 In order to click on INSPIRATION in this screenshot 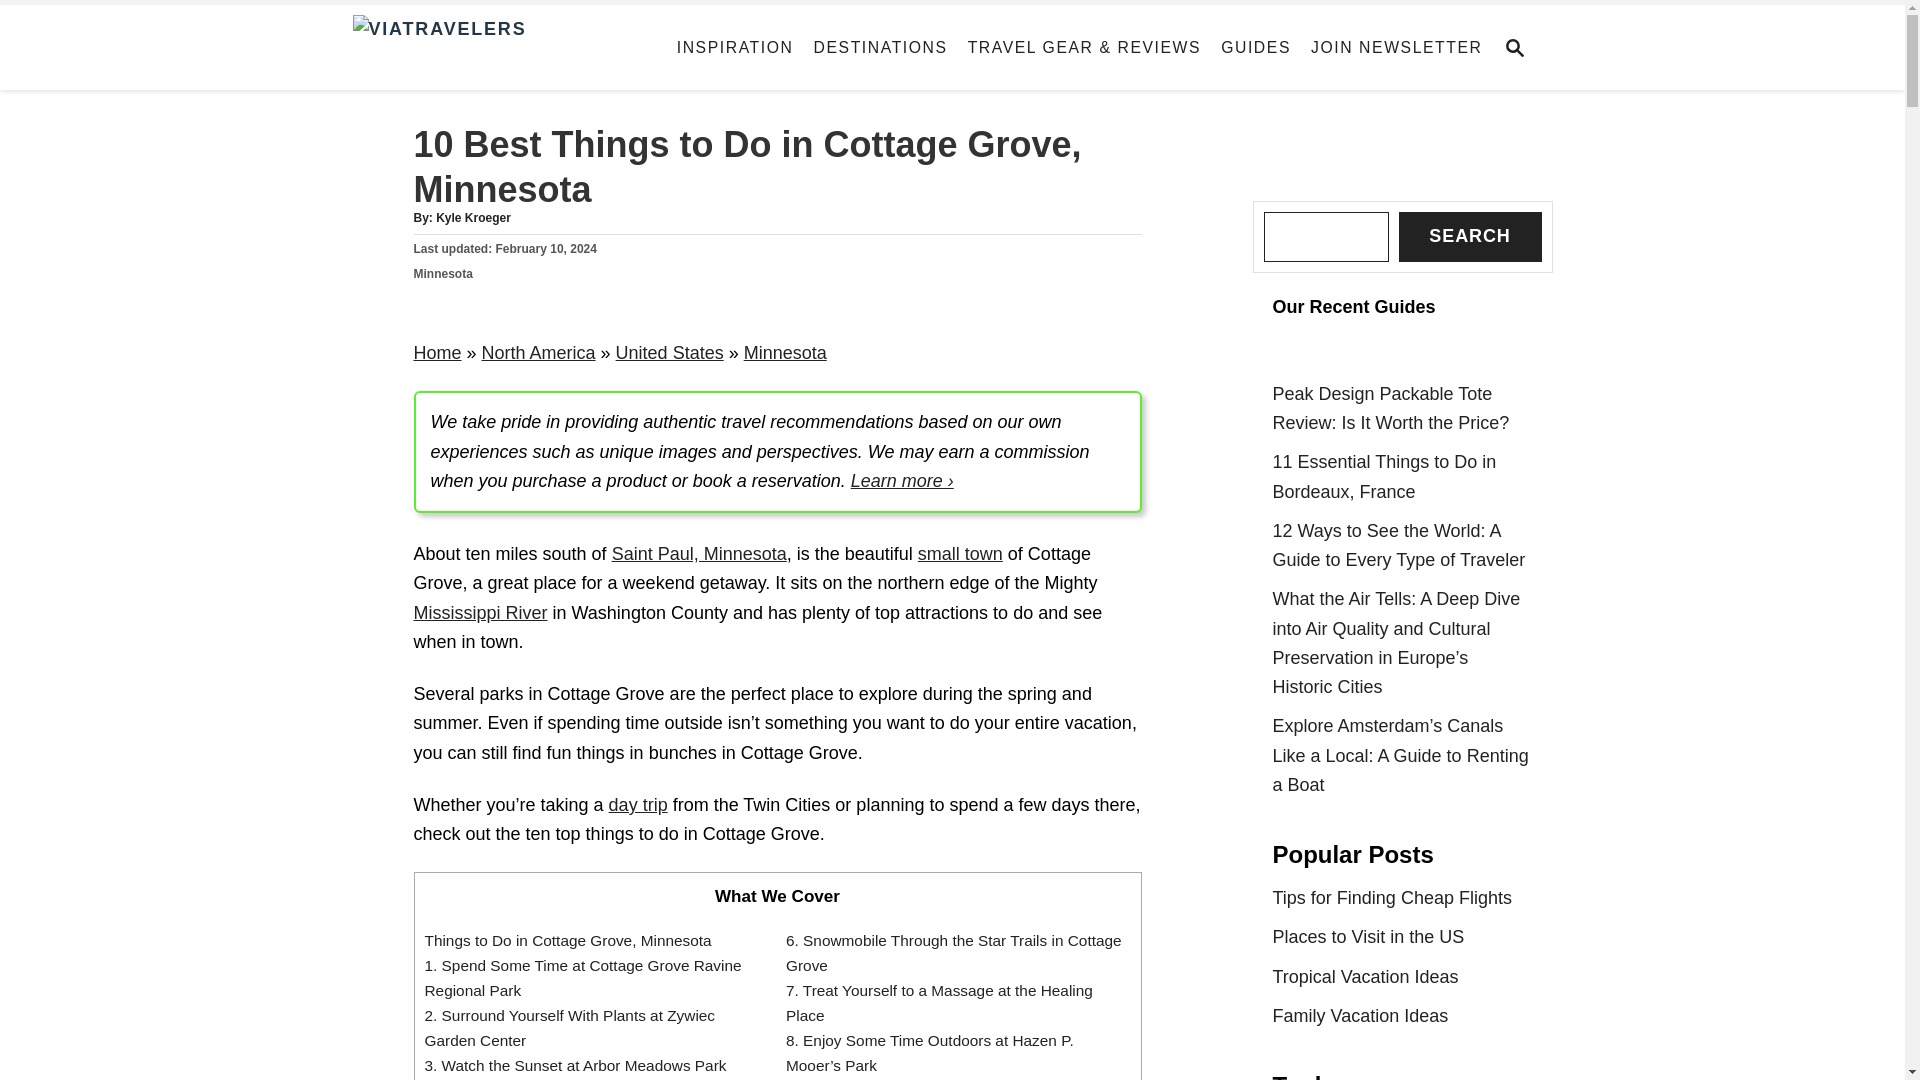, I will do `click(735, 48)`.